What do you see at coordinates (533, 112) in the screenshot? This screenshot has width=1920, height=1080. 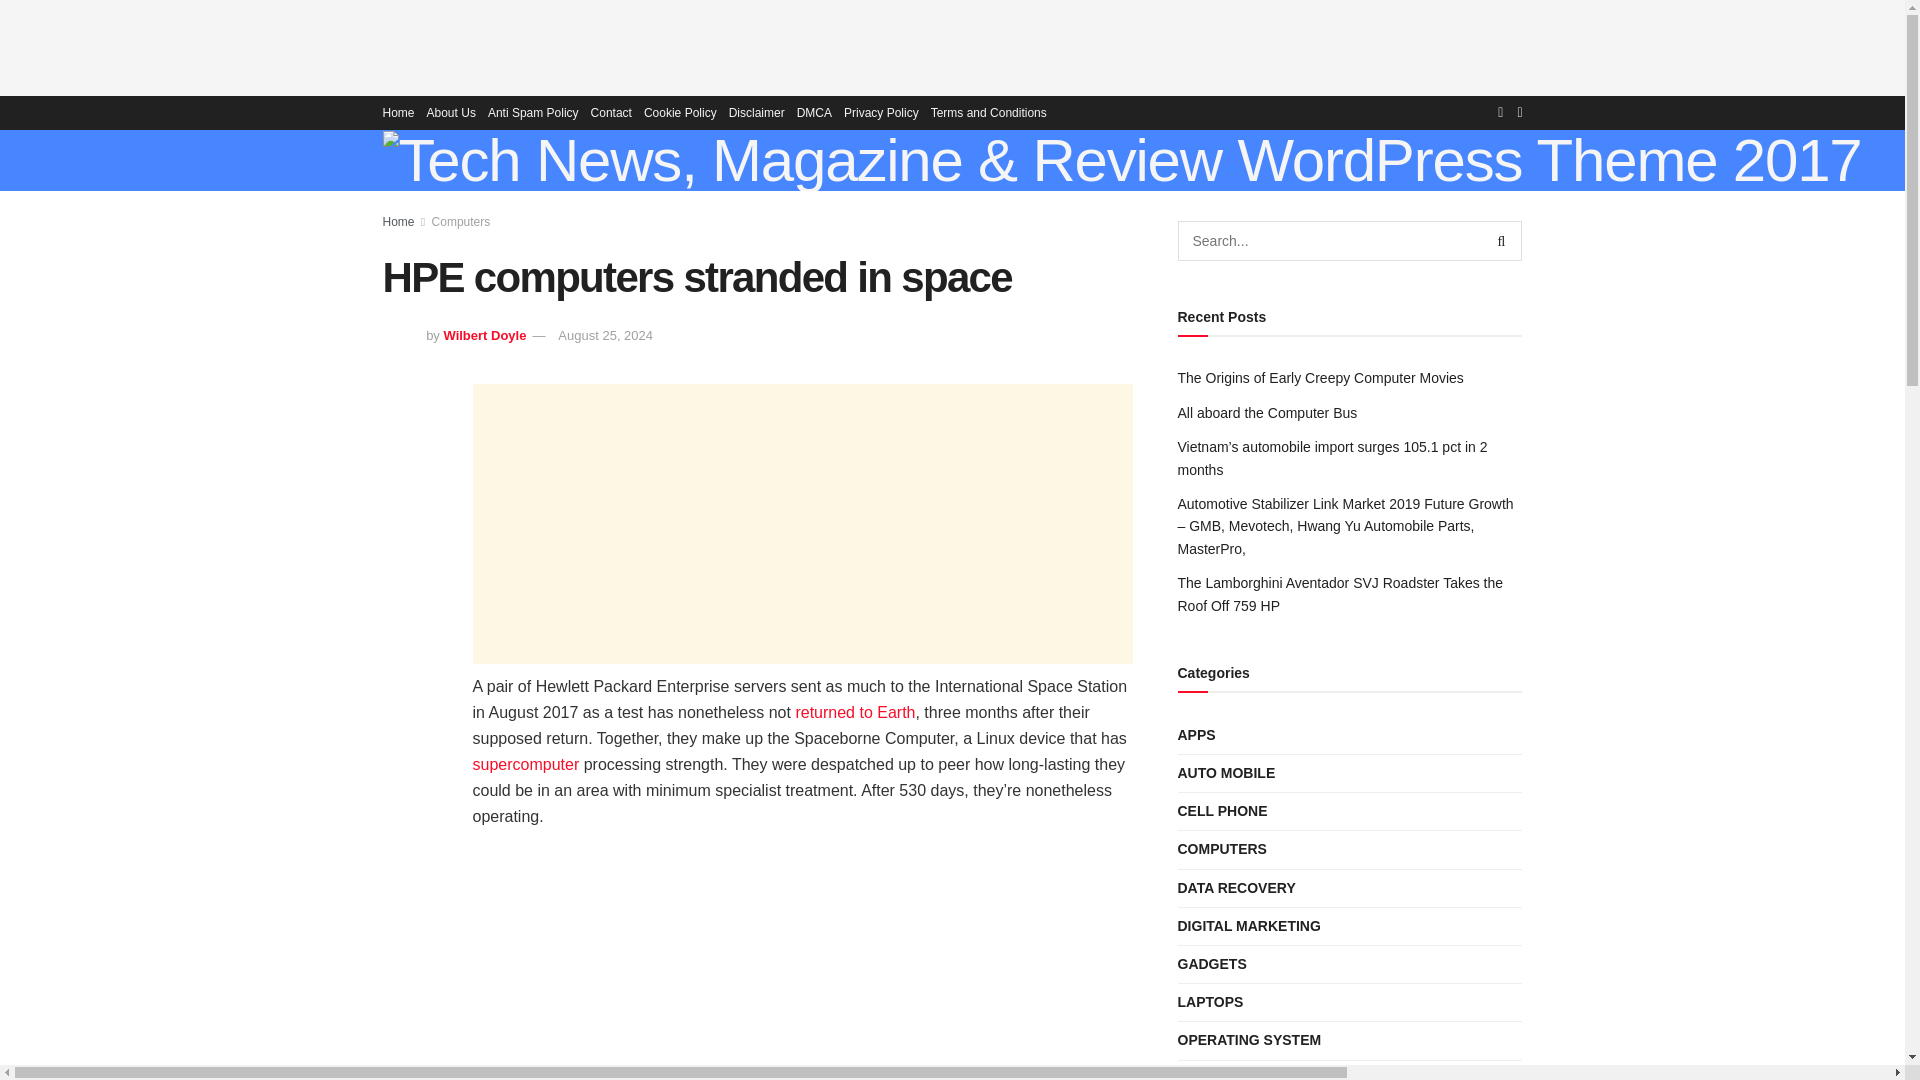 I see `Anti Spam Policy` at bounding box center [533, 112].